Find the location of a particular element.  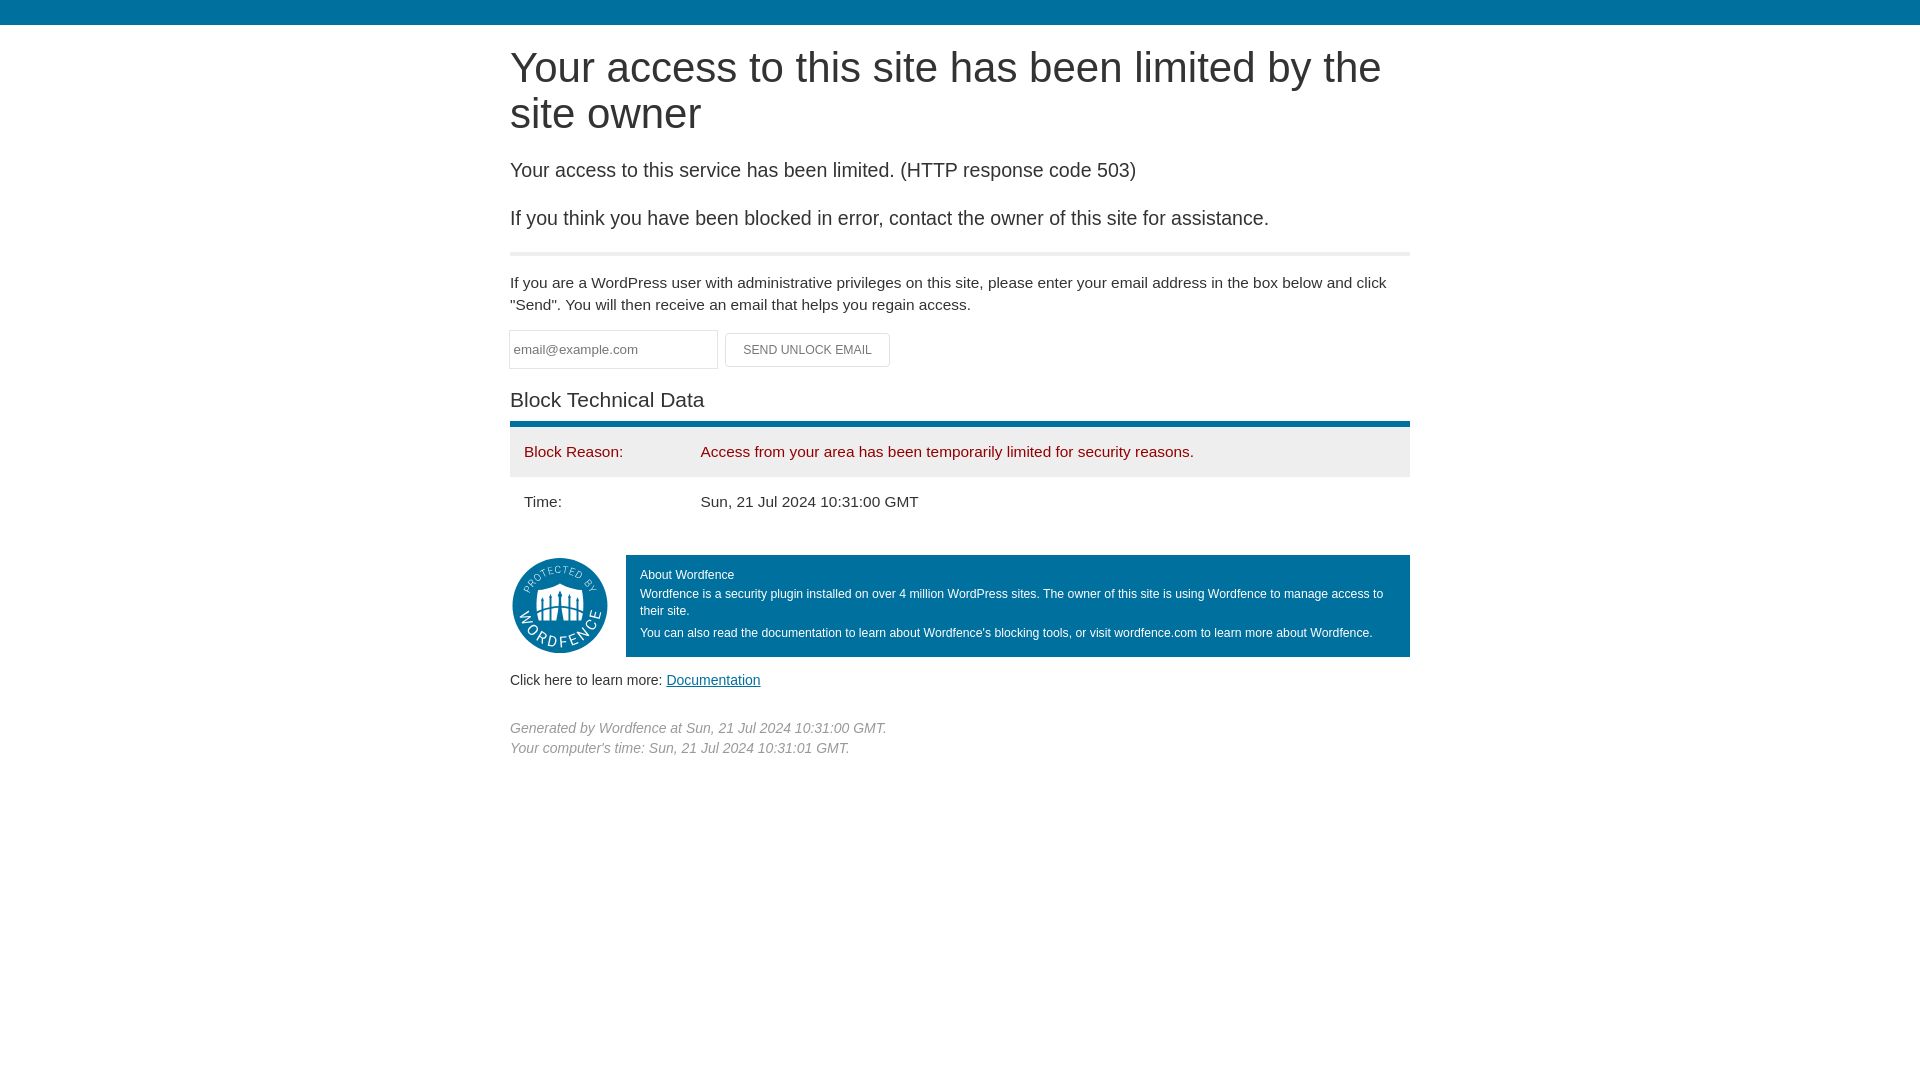

Send Unlock Email is located at coordinates (808, 350).